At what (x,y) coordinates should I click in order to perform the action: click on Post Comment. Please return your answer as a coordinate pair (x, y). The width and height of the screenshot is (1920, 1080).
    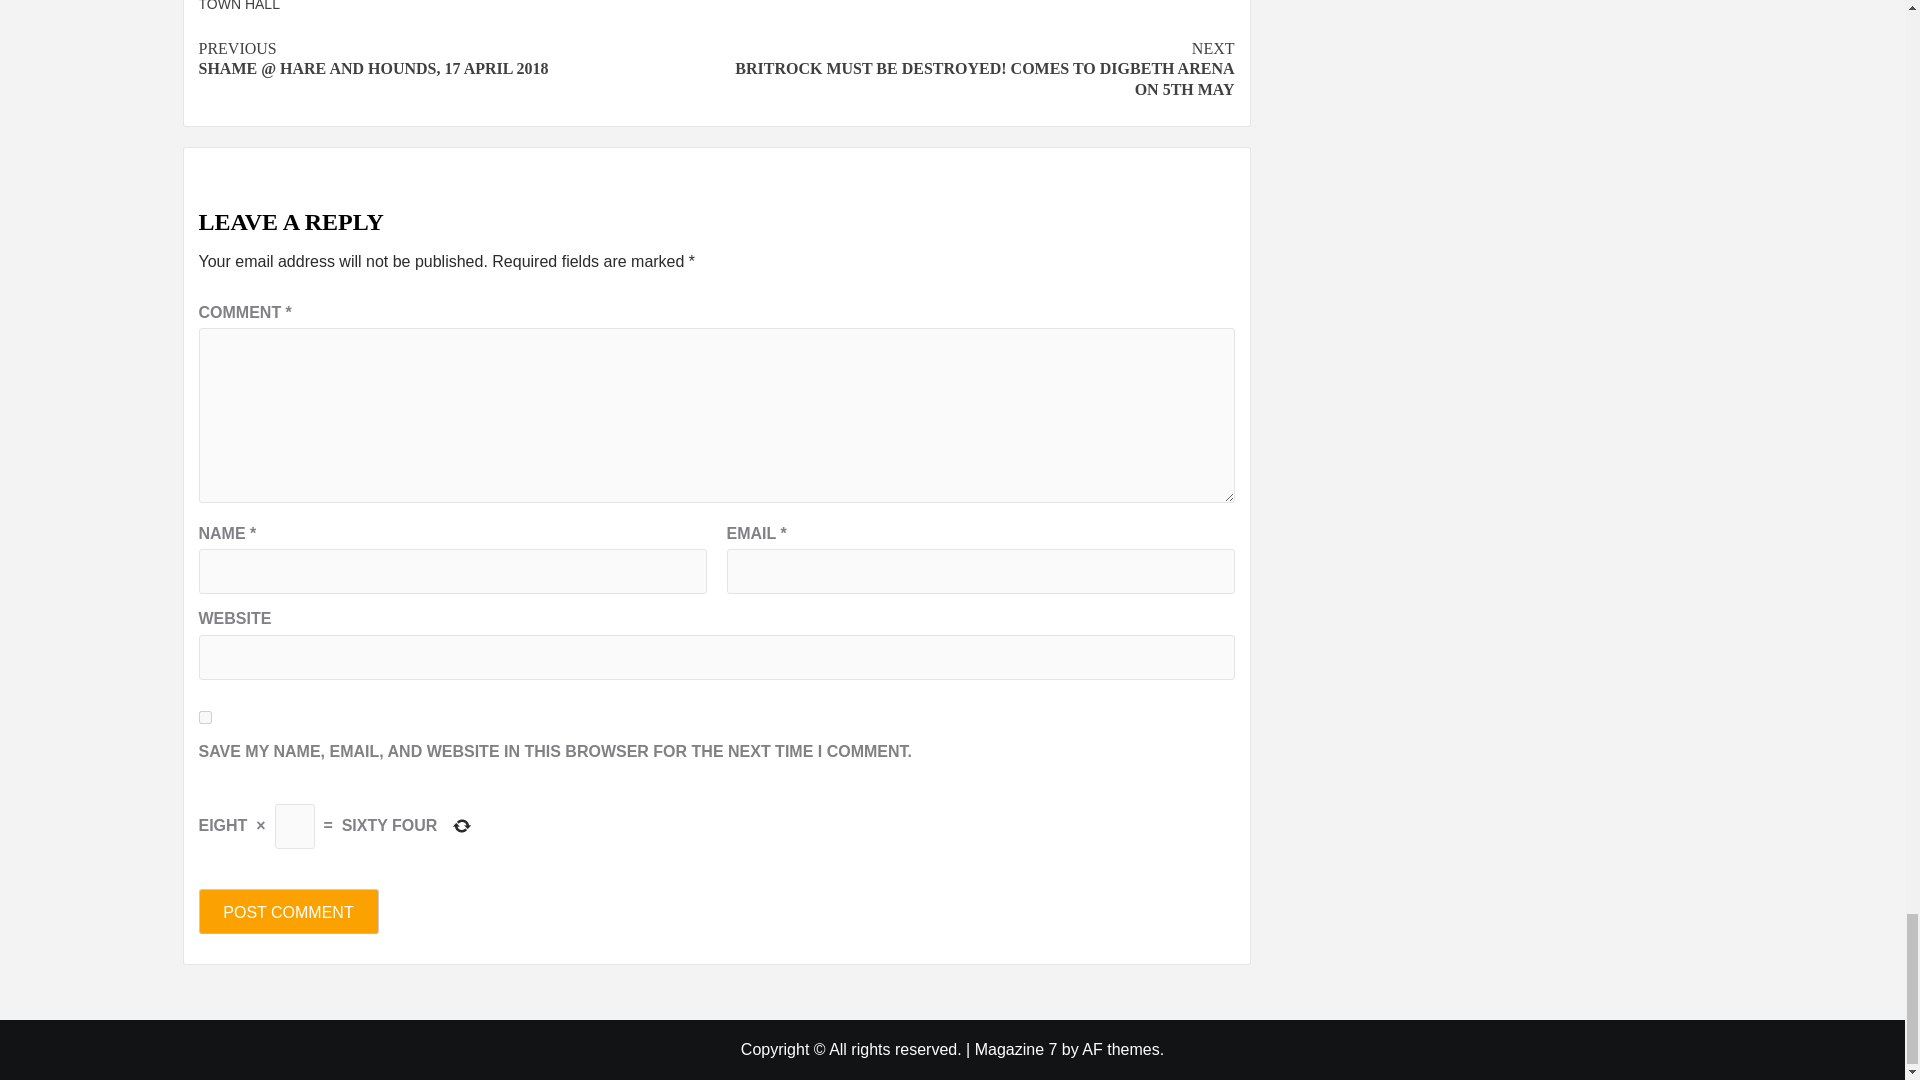
    Looking at the image, I should click on (288, 911).